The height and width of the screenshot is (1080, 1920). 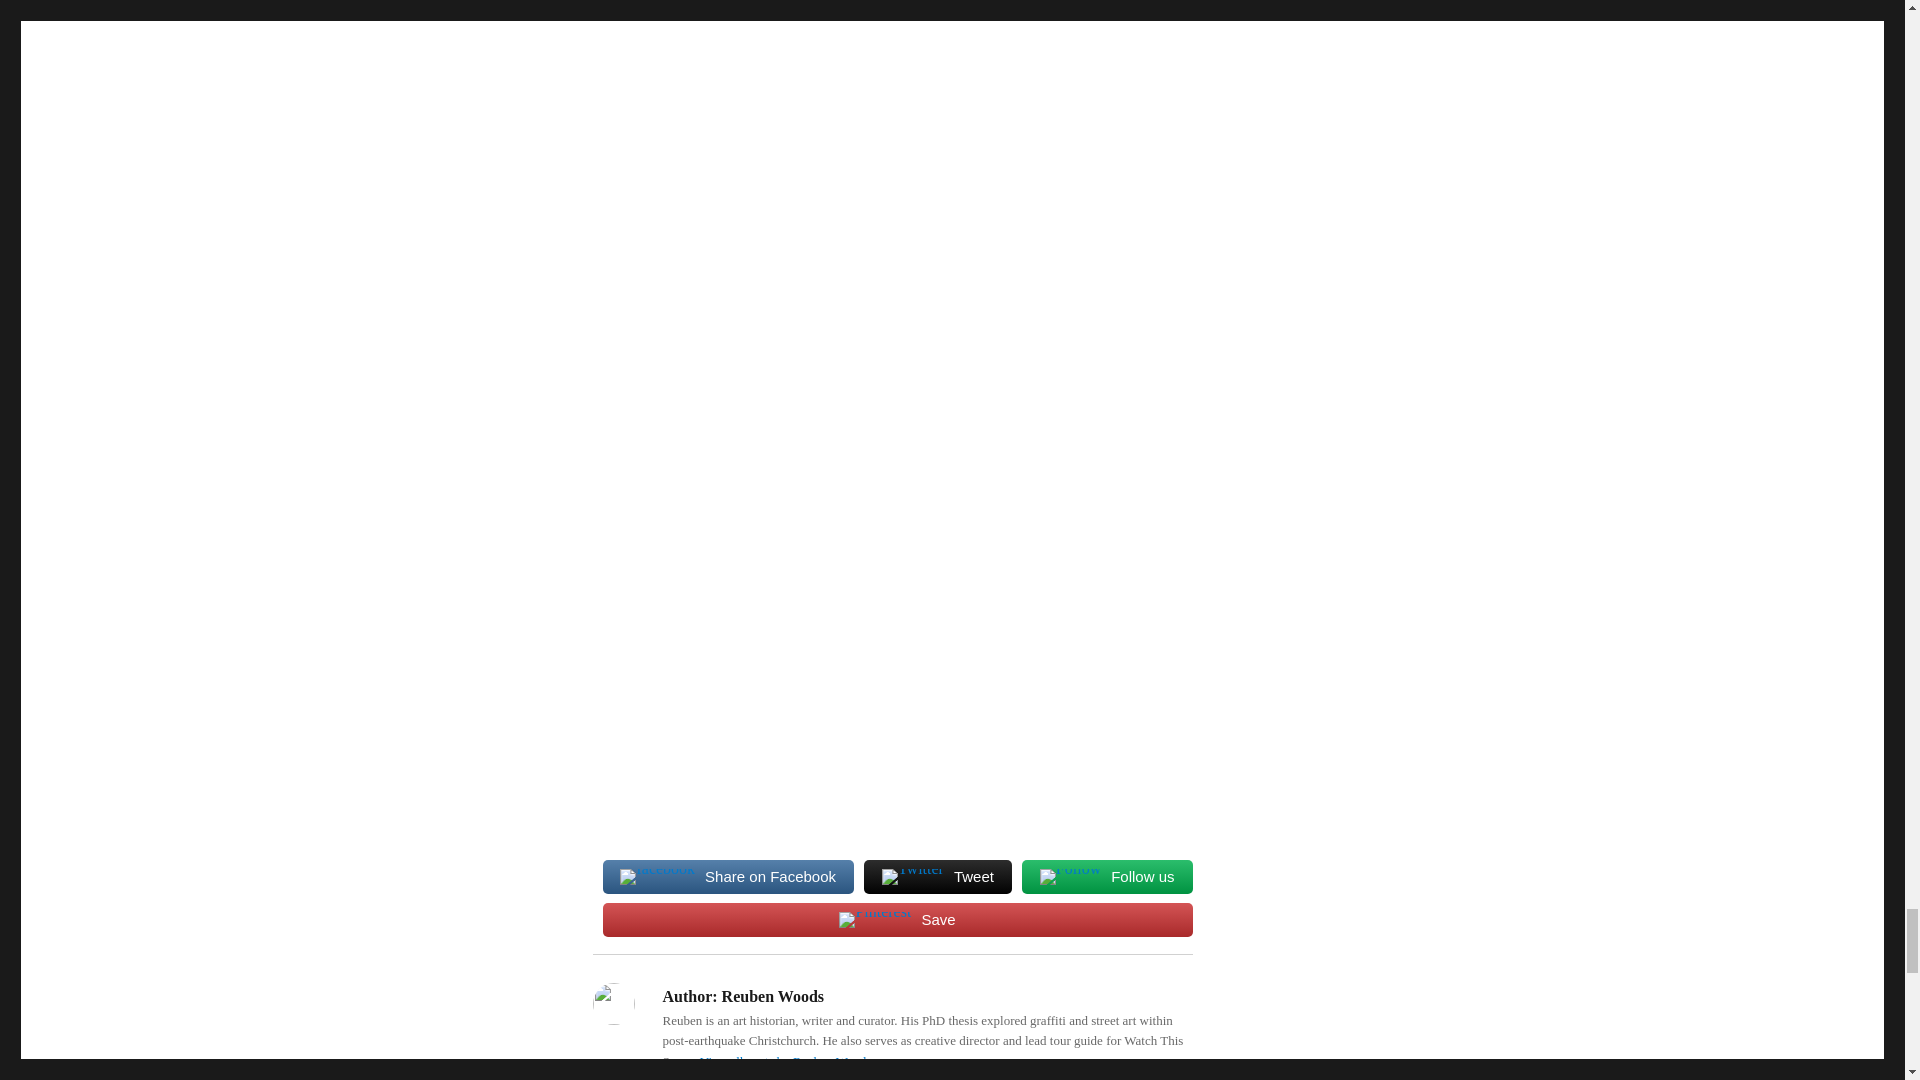 I want to click on View all posts by Reuben Woods, so click(x=786, y=1062).